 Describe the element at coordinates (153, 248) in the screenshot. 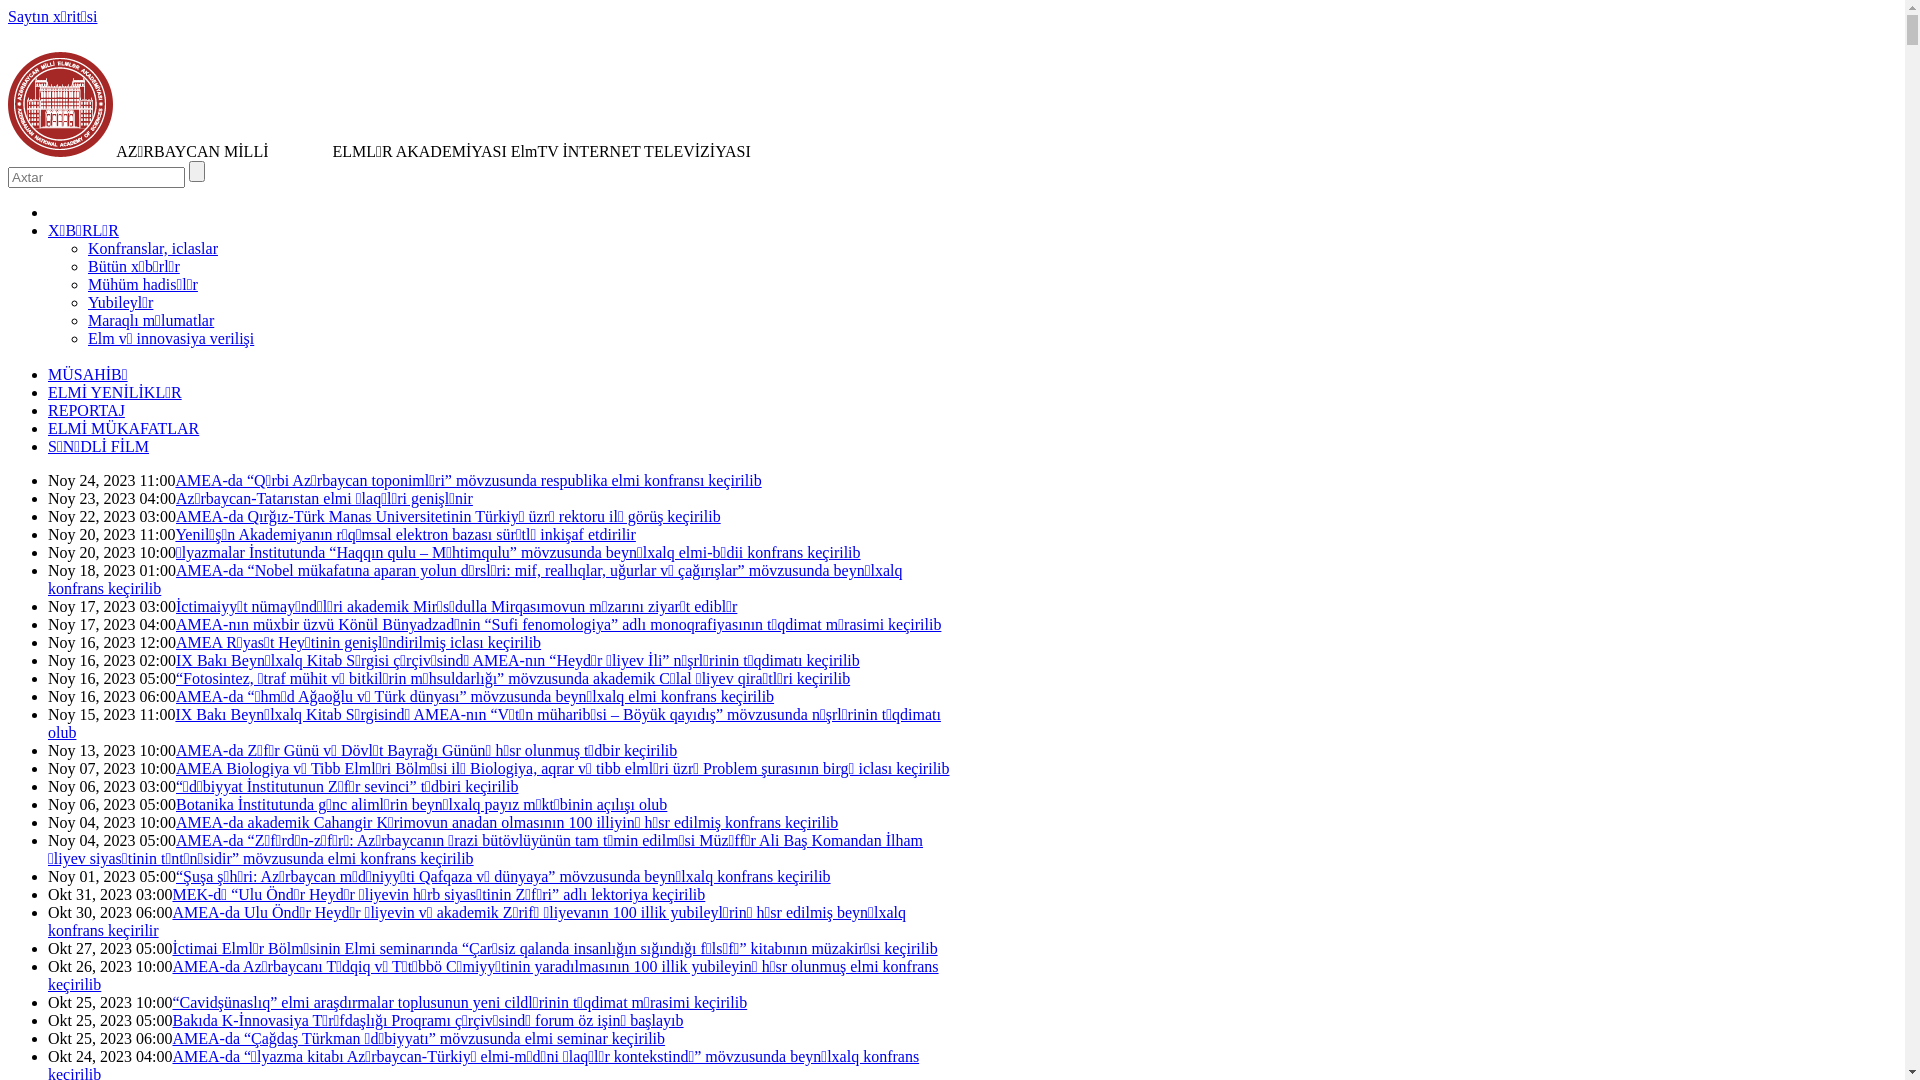

I see `Konfranslar, iclaslar` at that location.